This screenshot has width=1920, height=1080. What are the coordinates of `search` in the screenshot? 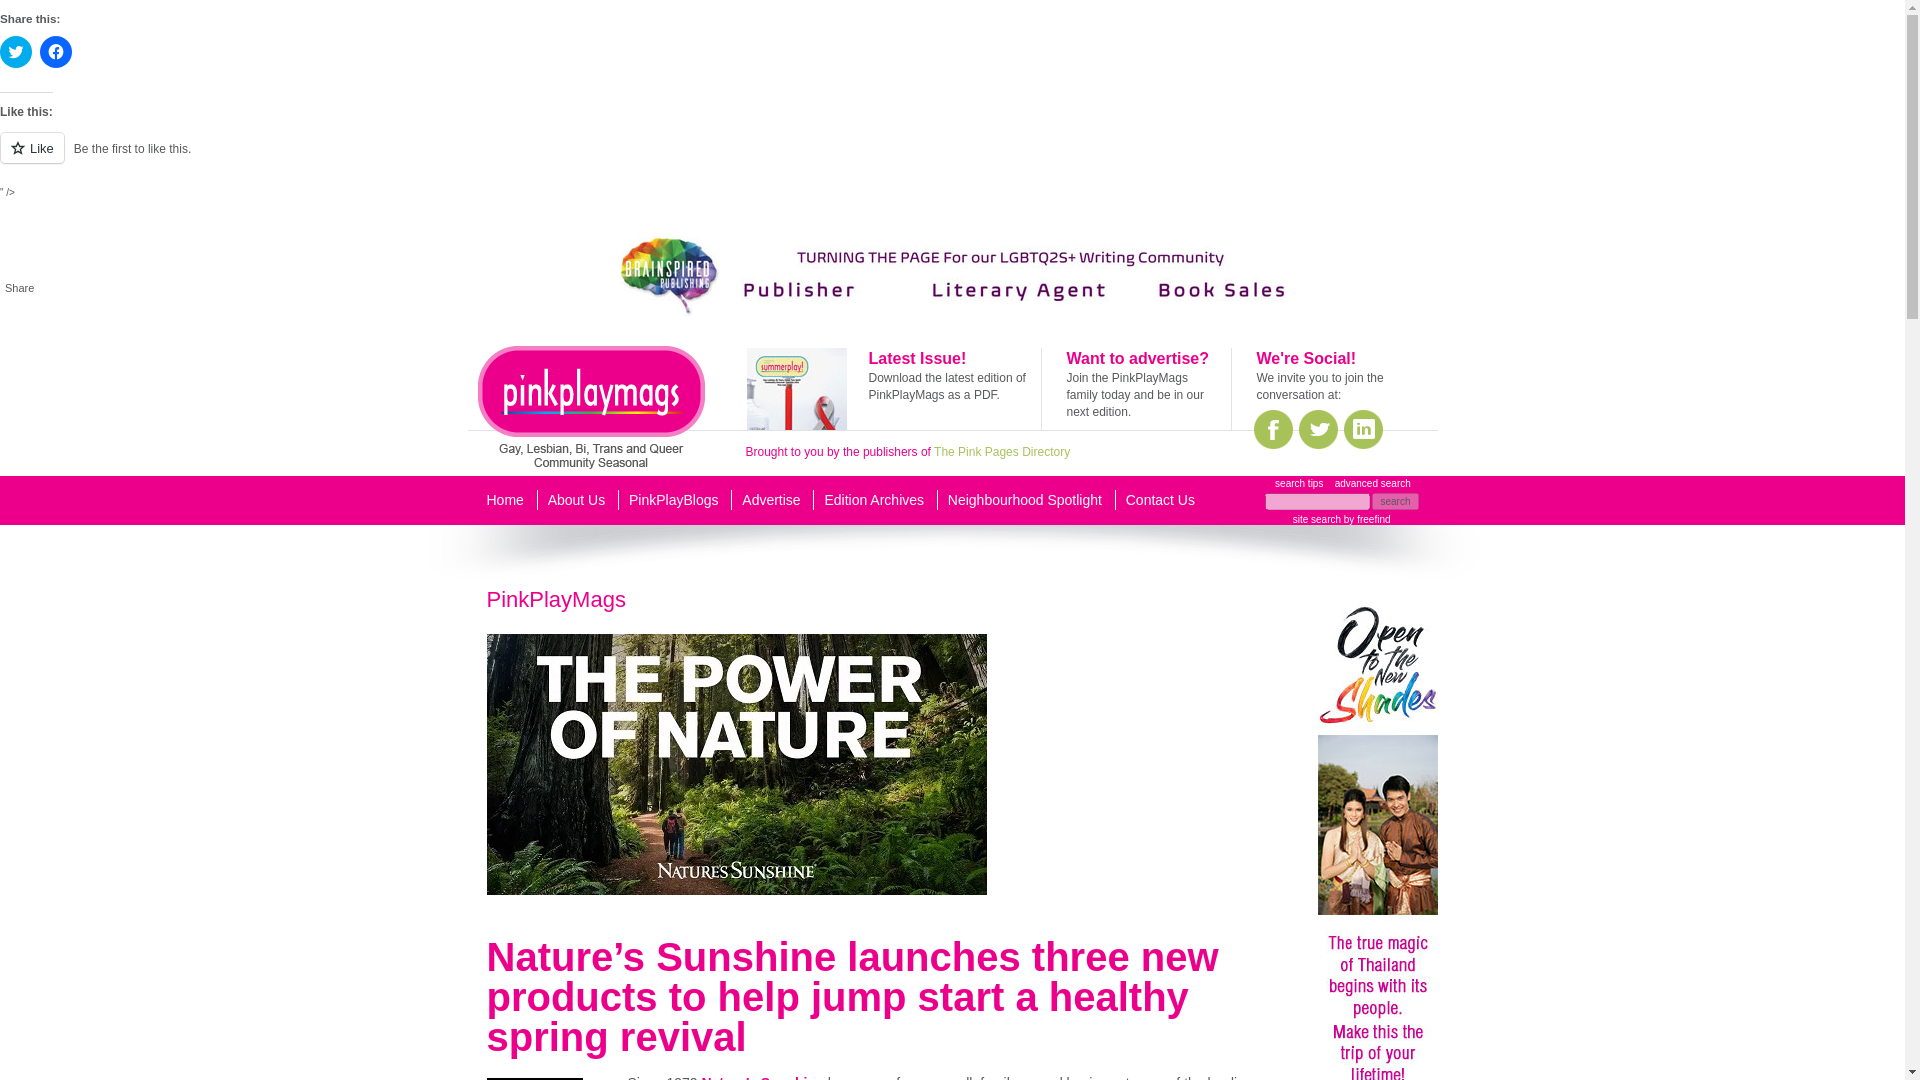 It's located at (1395, 500).